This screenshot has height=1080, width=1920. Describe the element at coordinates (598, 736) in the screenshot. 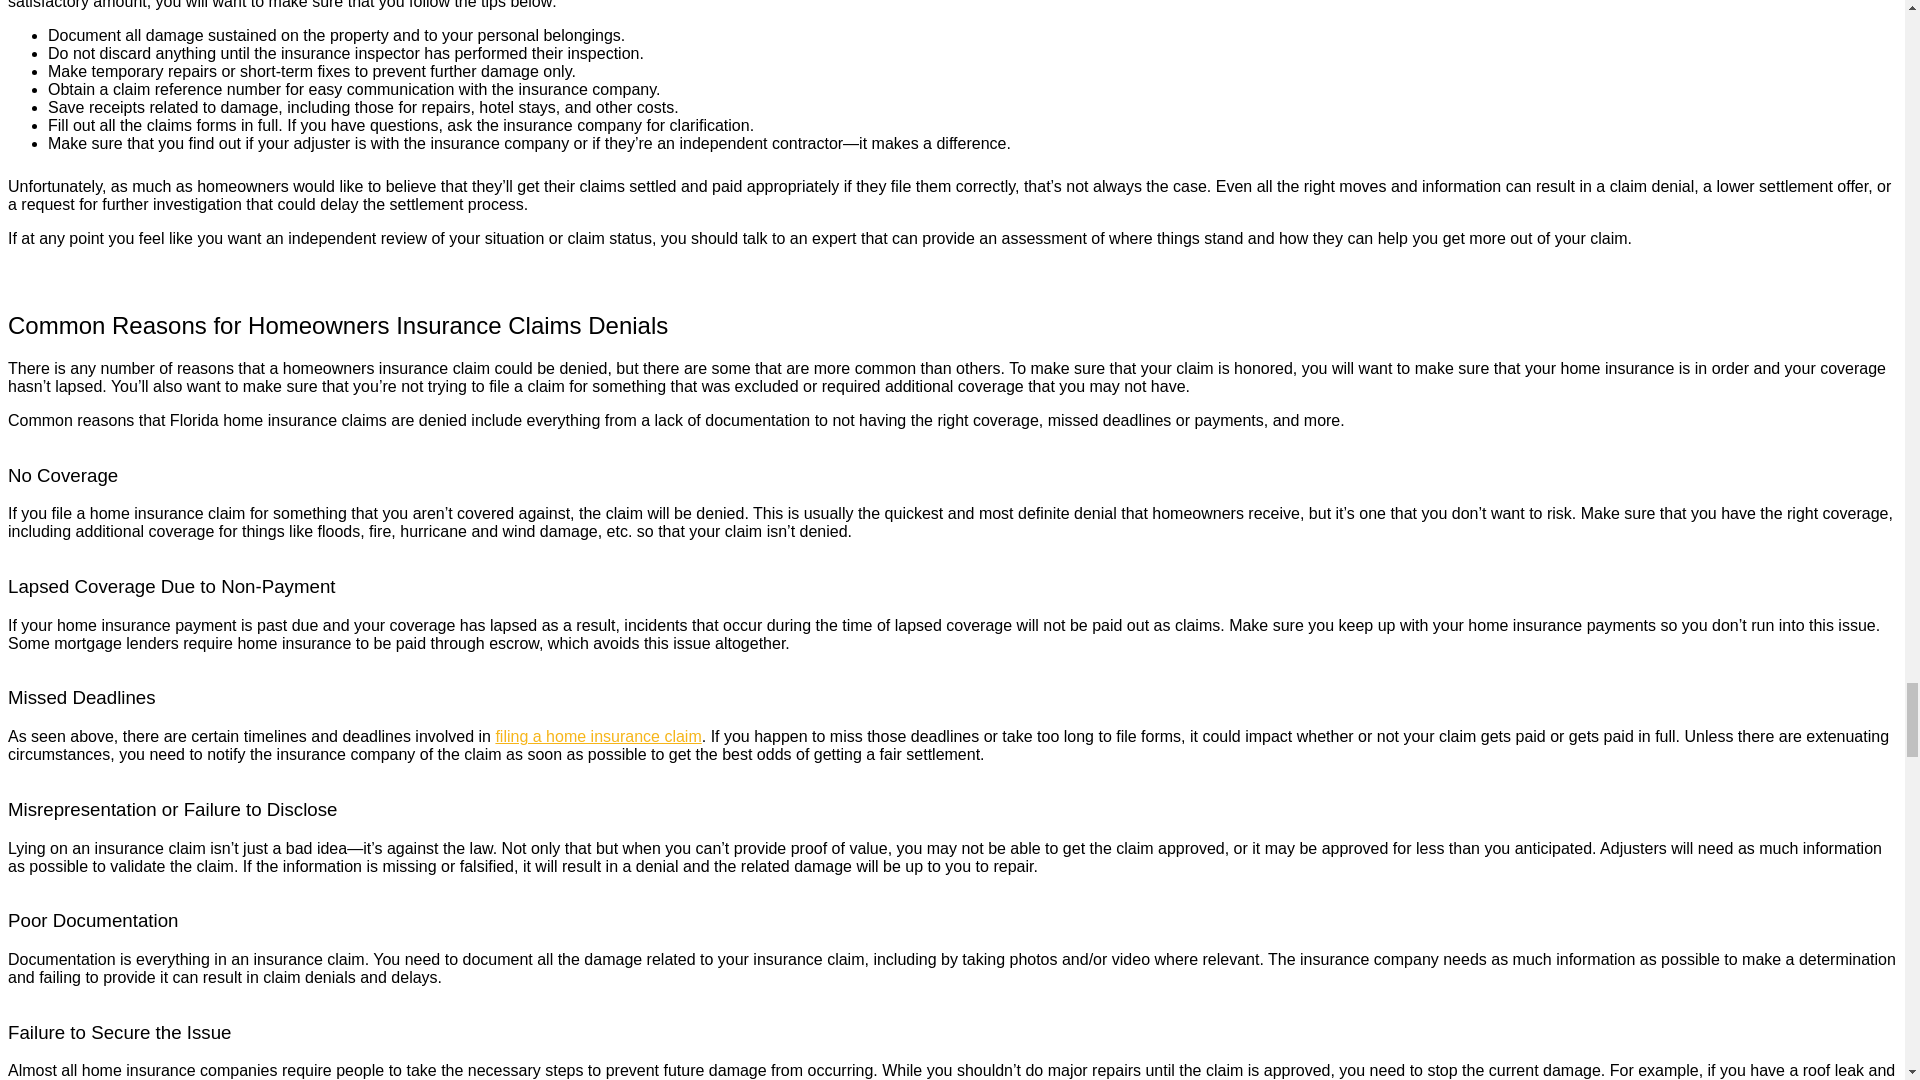

I see `filing a home insurance claim` at that location.